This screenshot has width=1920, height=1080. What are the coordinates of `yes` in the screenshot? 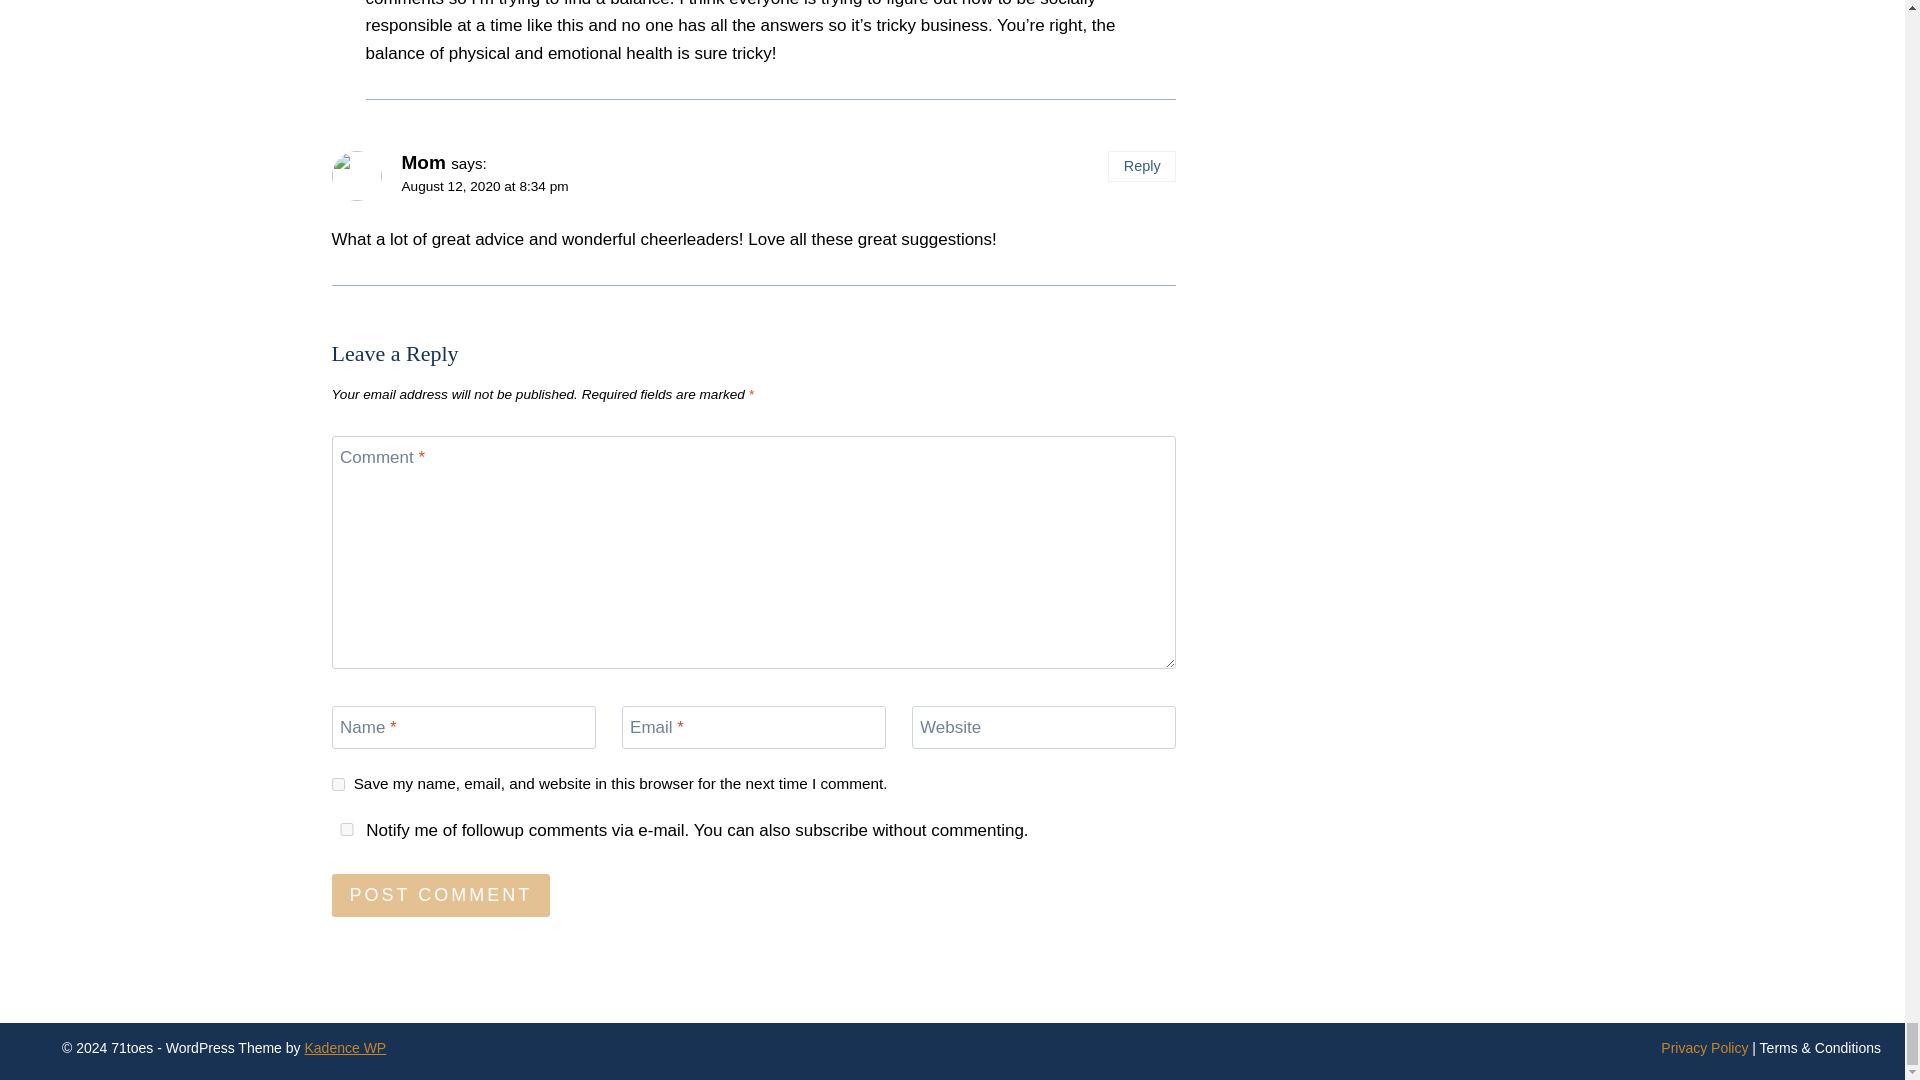 It's located at (347, 828).